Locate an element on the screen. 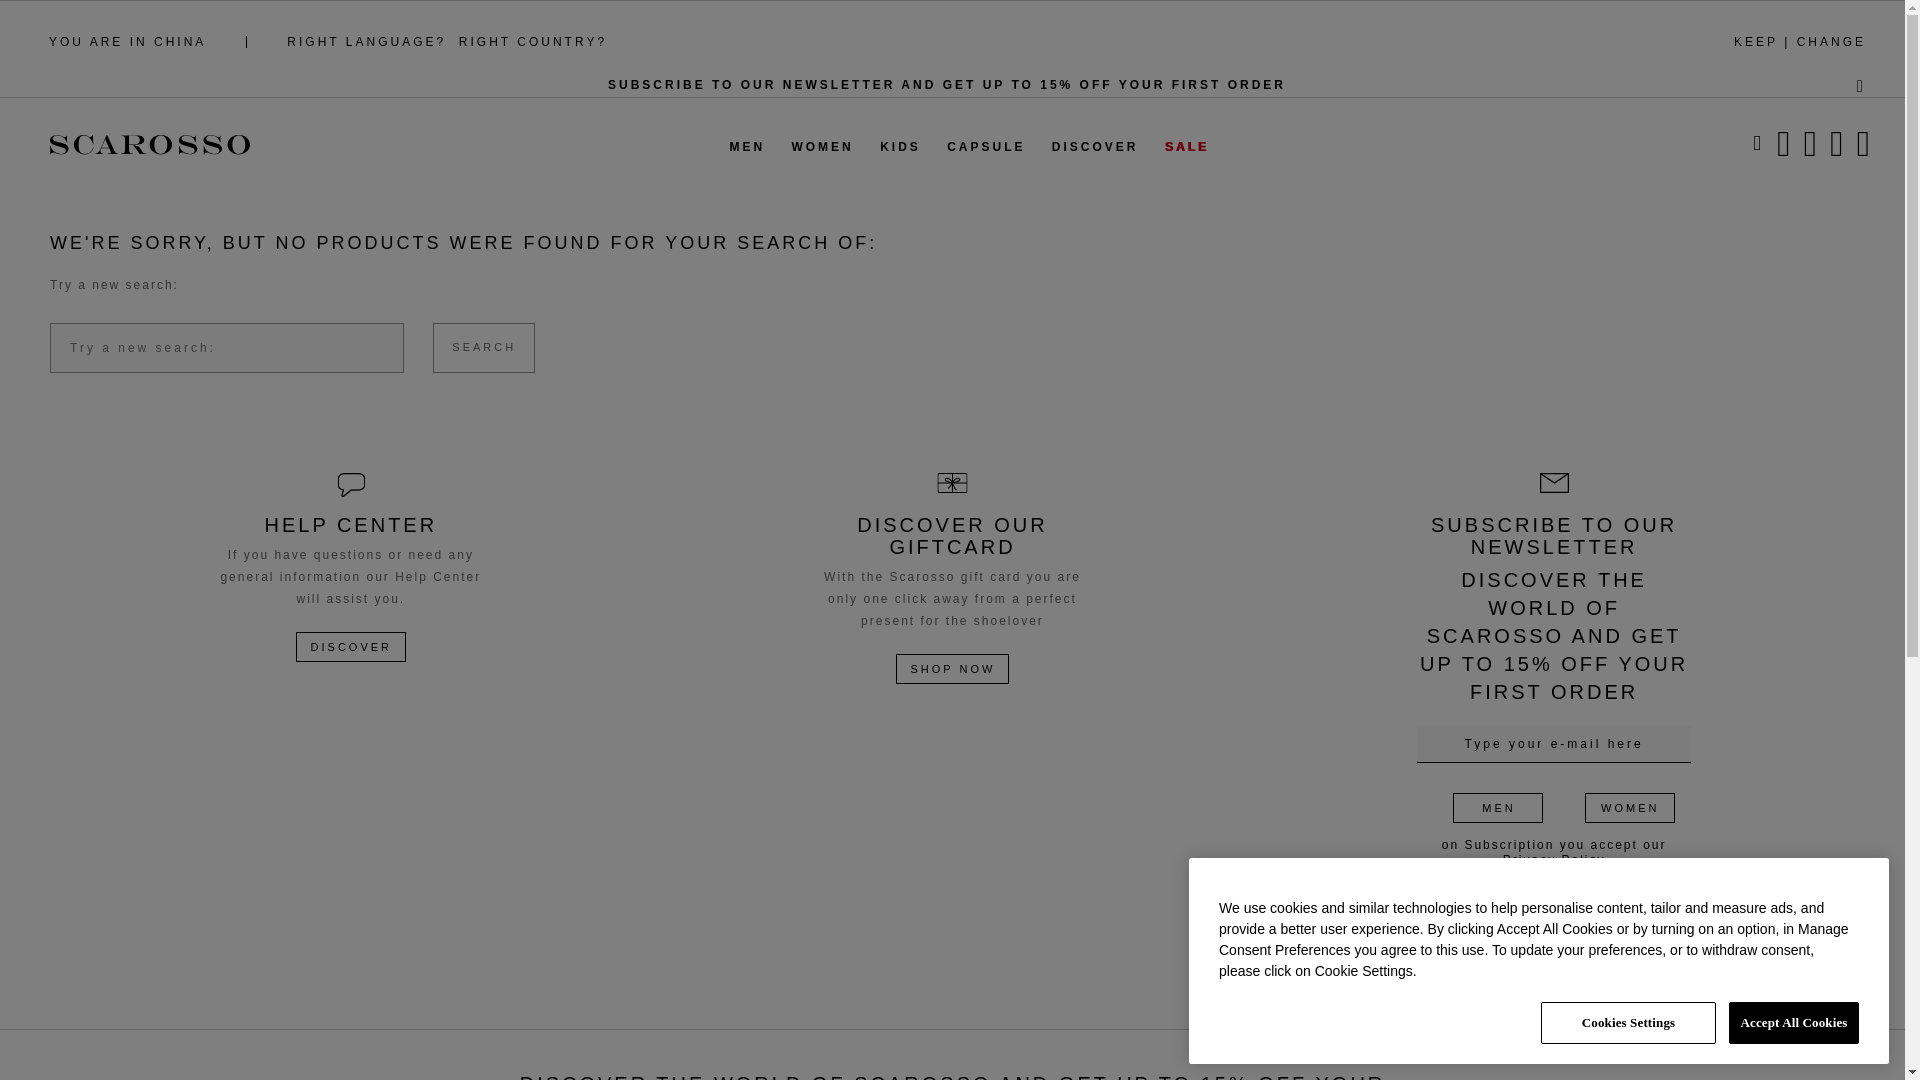 This screenshot has width=1920, height=1080. men is located at coordinates (1645, 152).